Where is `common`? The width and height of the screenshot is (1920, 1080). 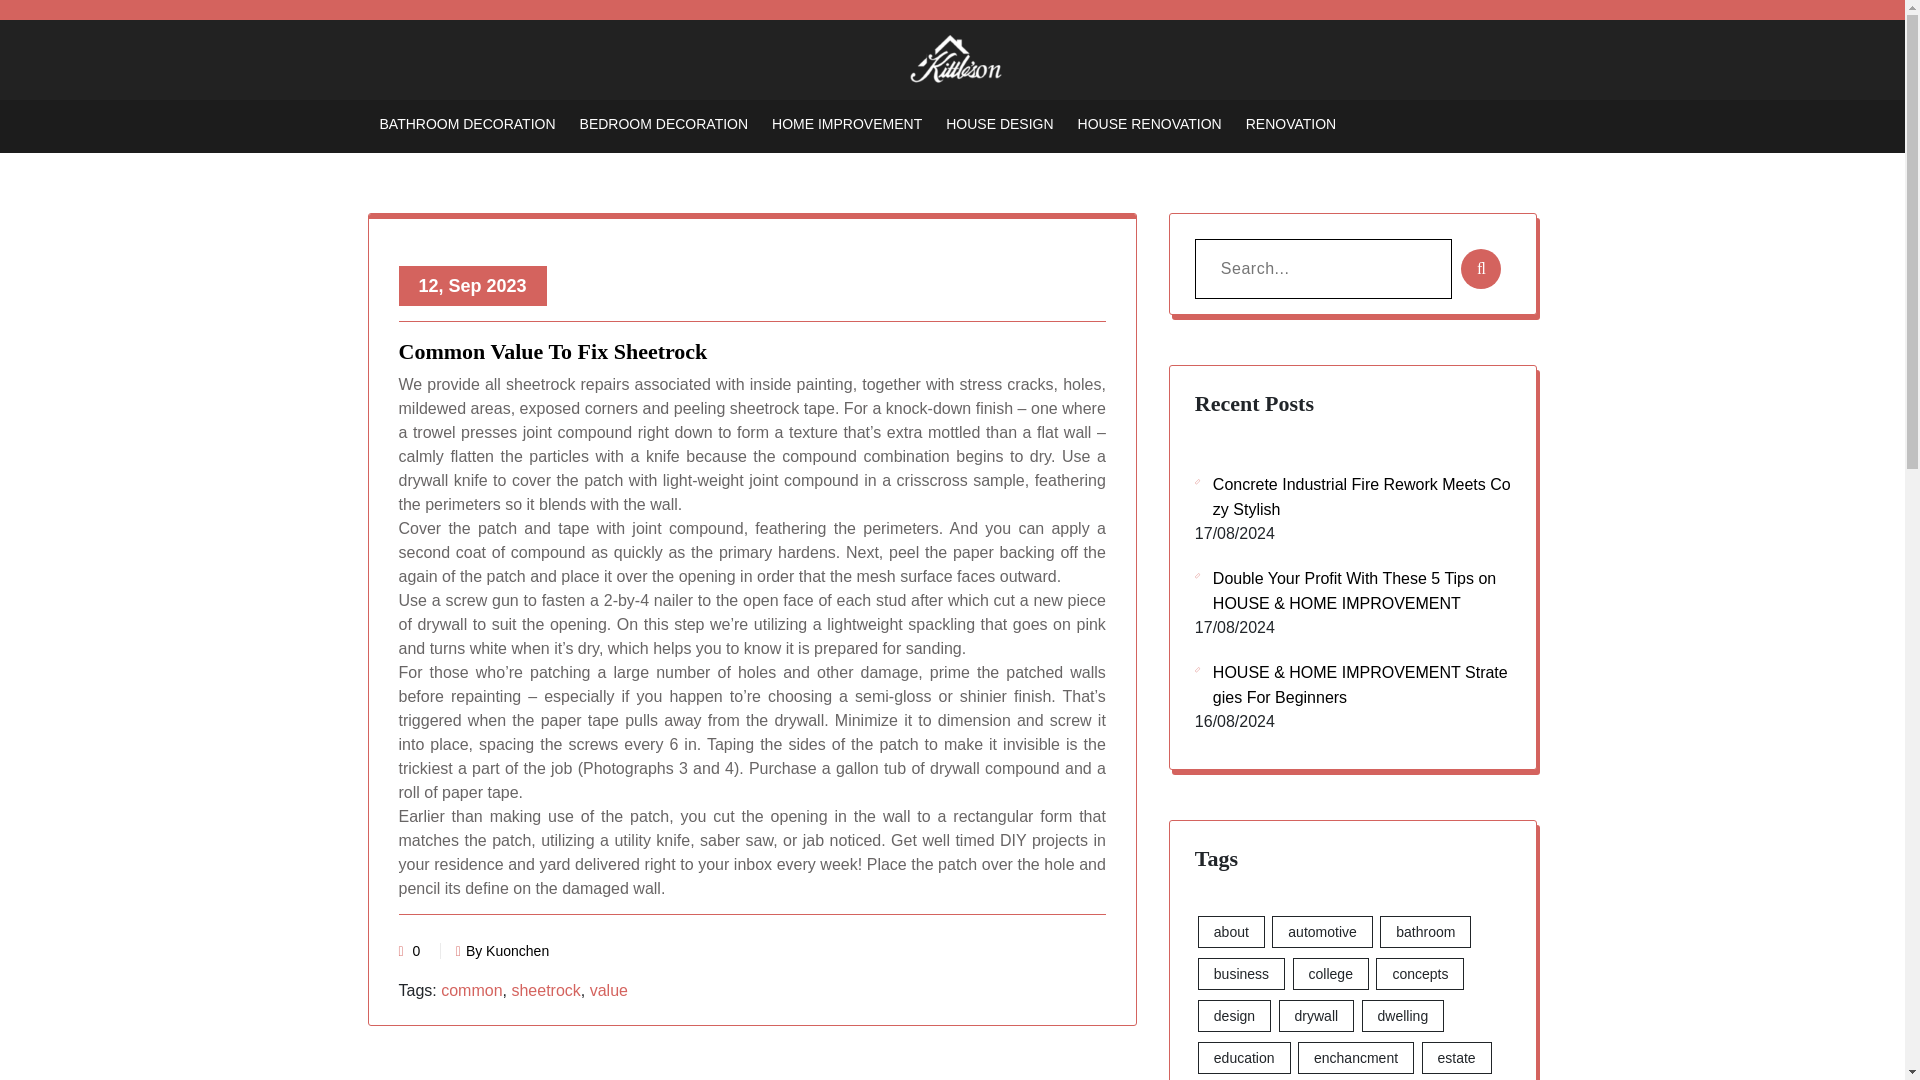 common is located at coordinates (471, 990).